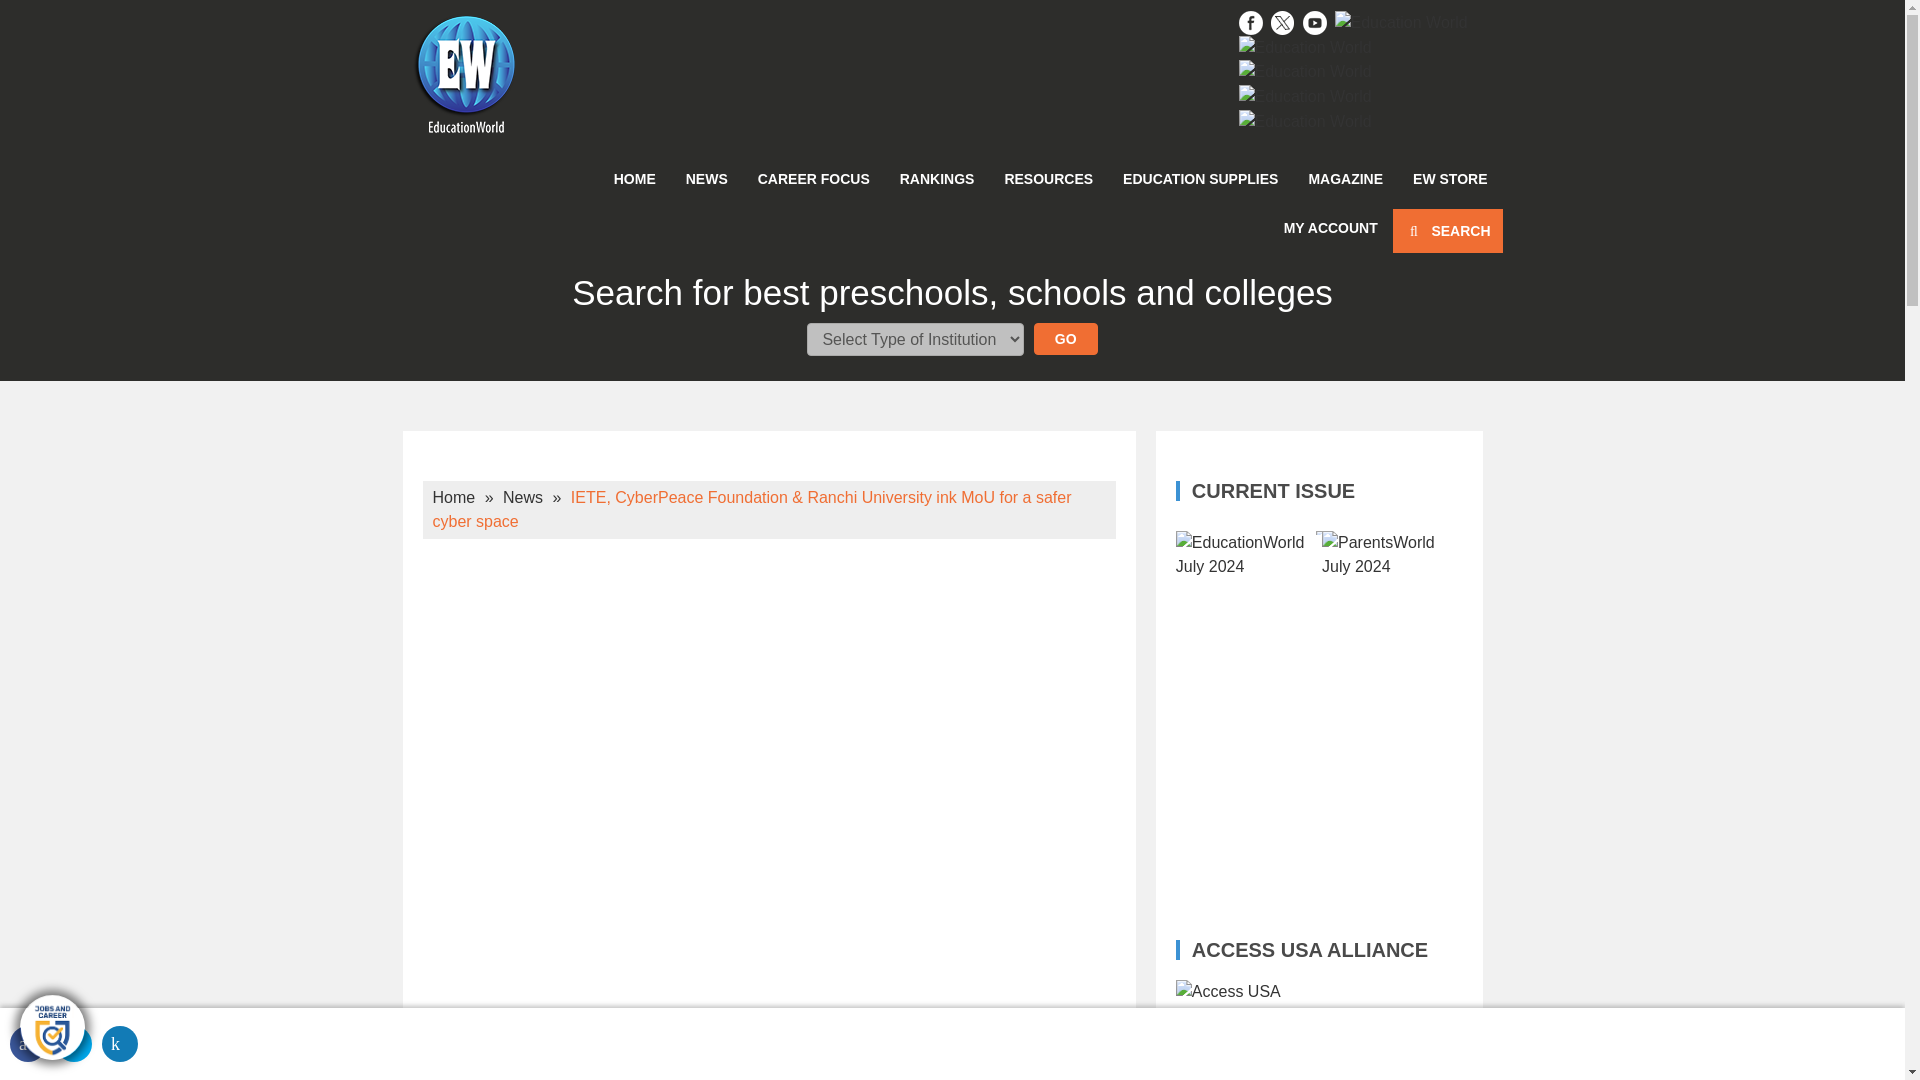 The image size is (1920, 1080). Describe the element at coordinates (1048, 178) in the screenshot. I see `RESOURCES` at that location.